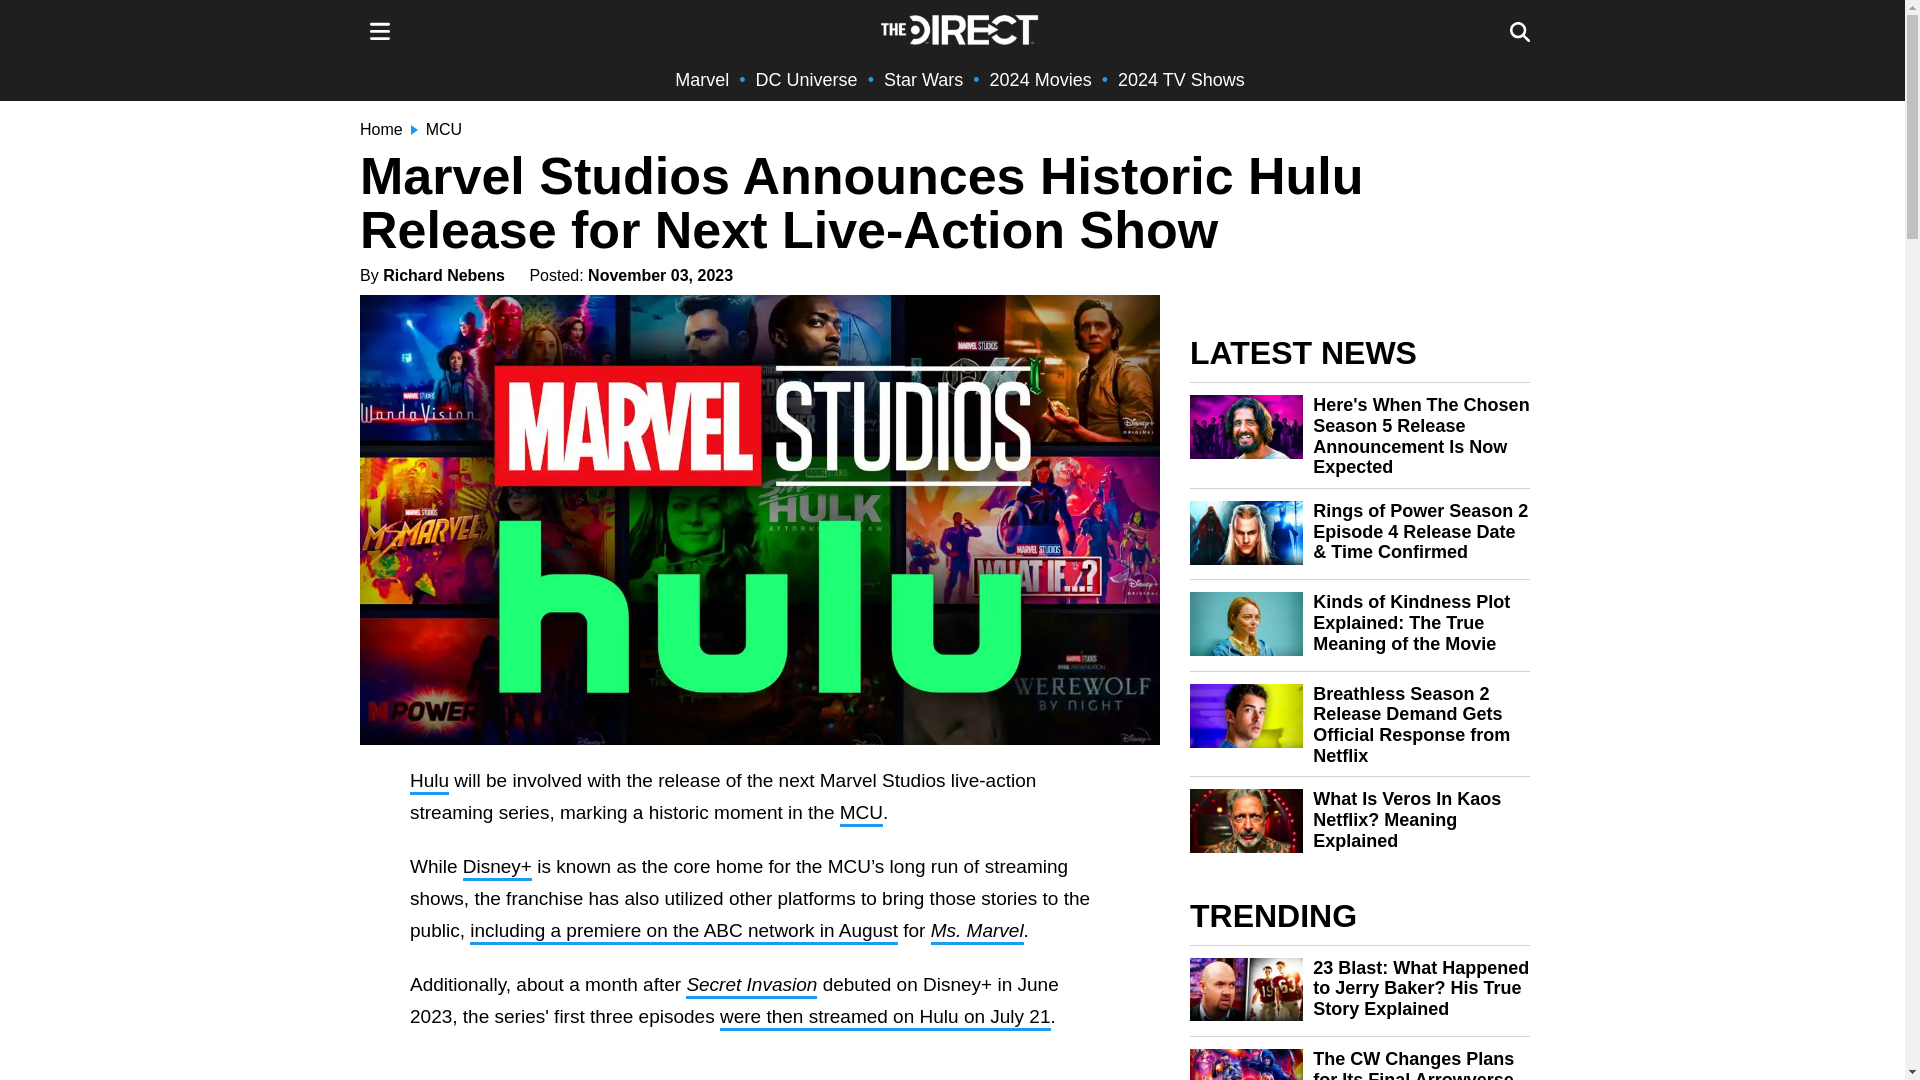  Describe the element at coordinates (923, 80) in the screenshot. I see `Star Wars` at that location.